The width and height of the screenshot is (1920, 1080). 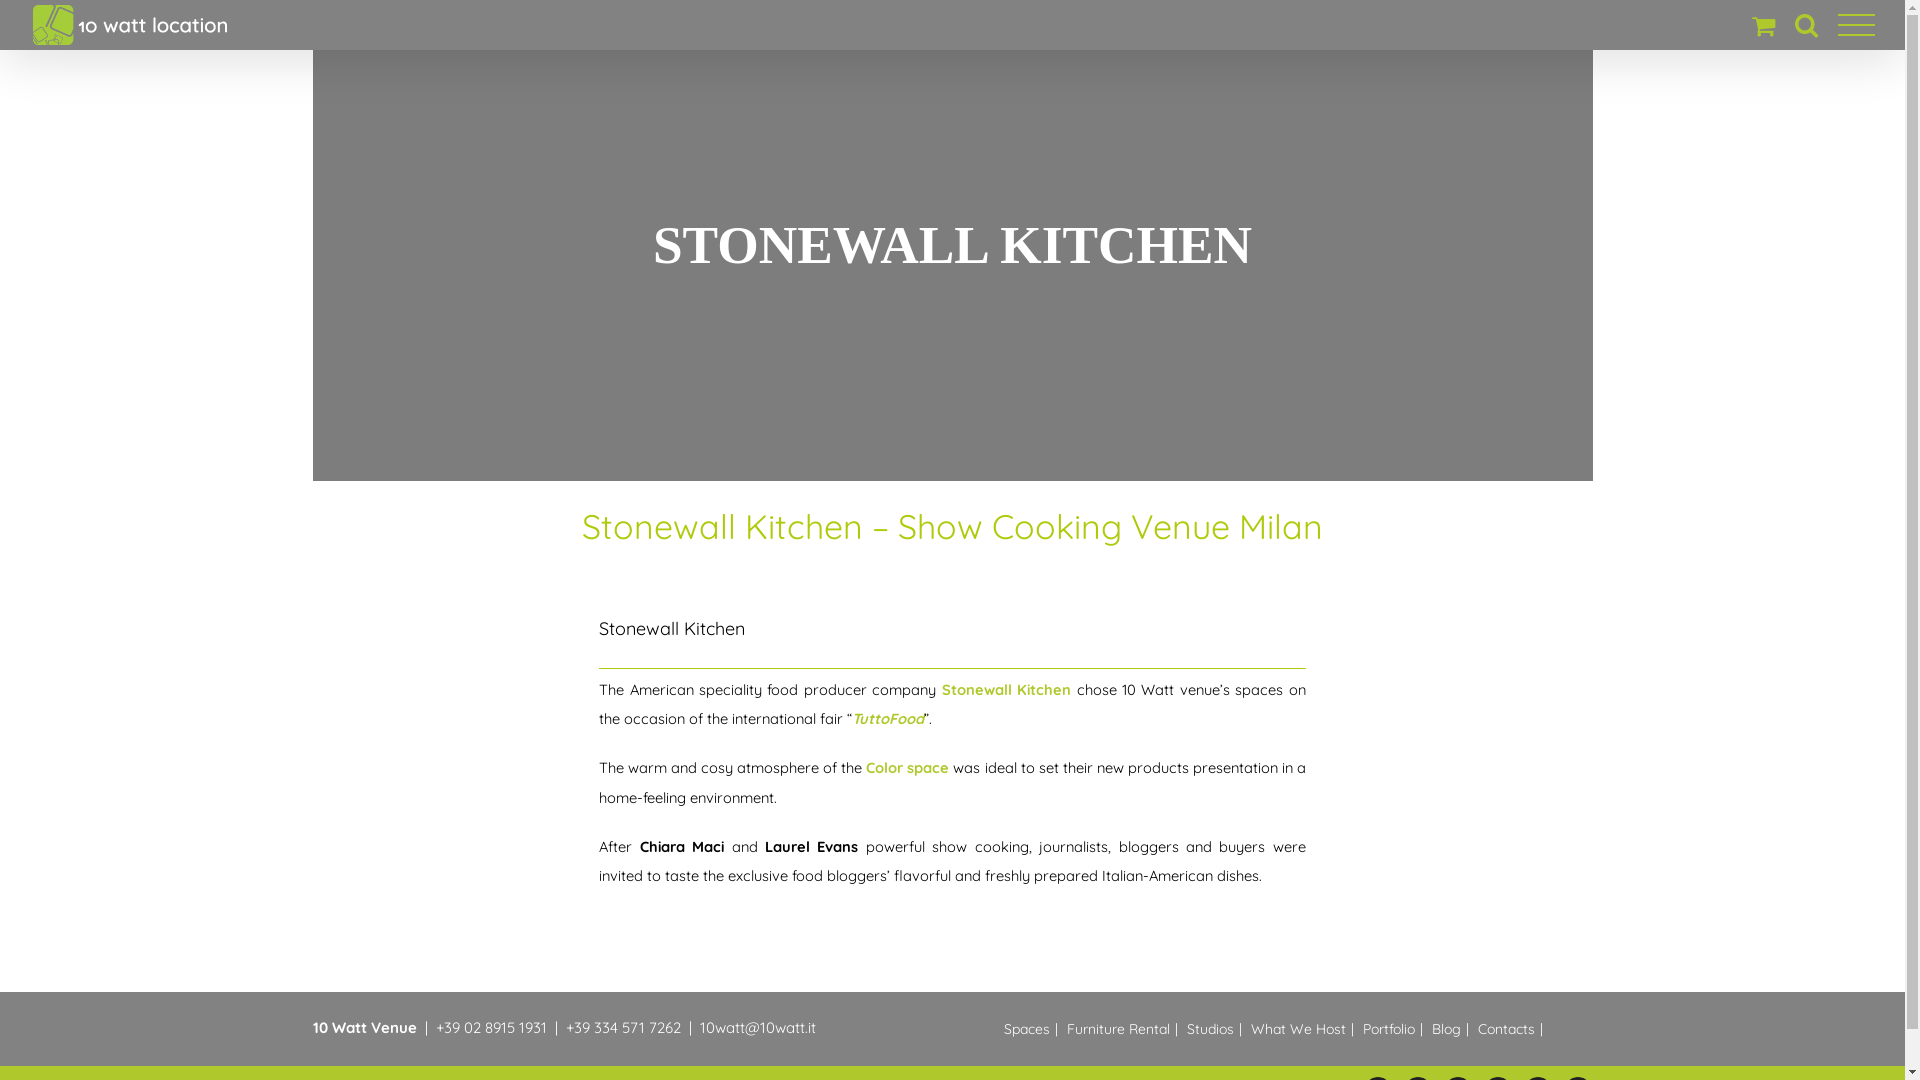 What do you see at coordinates (758, 1027) in the screenshot?
I see `10watt@10watt.it` at bounding box center [758, 1027].